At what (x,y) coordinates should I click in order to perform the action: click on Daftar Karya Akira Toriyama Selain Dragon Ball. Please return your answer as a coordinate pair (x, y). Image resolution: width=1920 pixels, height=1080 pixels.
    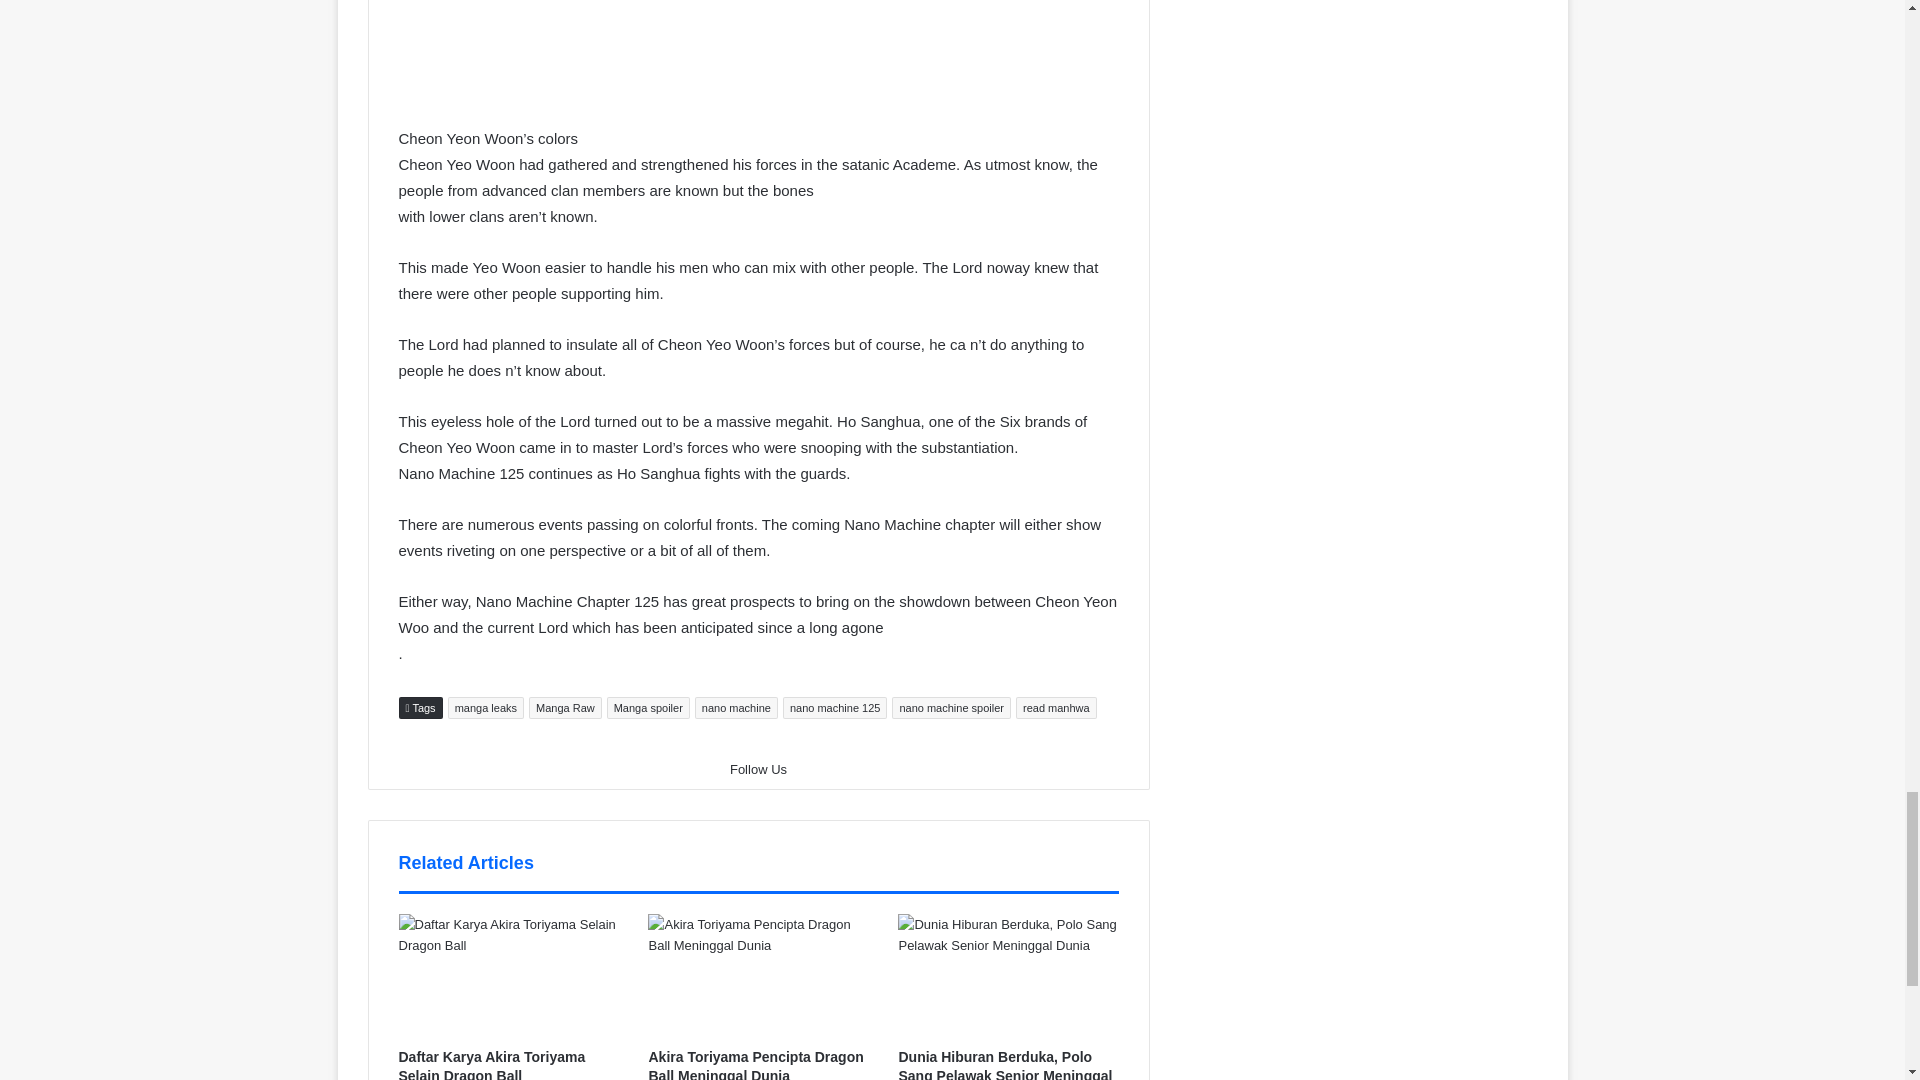
    Looking at the image, I should click on (508, 975).